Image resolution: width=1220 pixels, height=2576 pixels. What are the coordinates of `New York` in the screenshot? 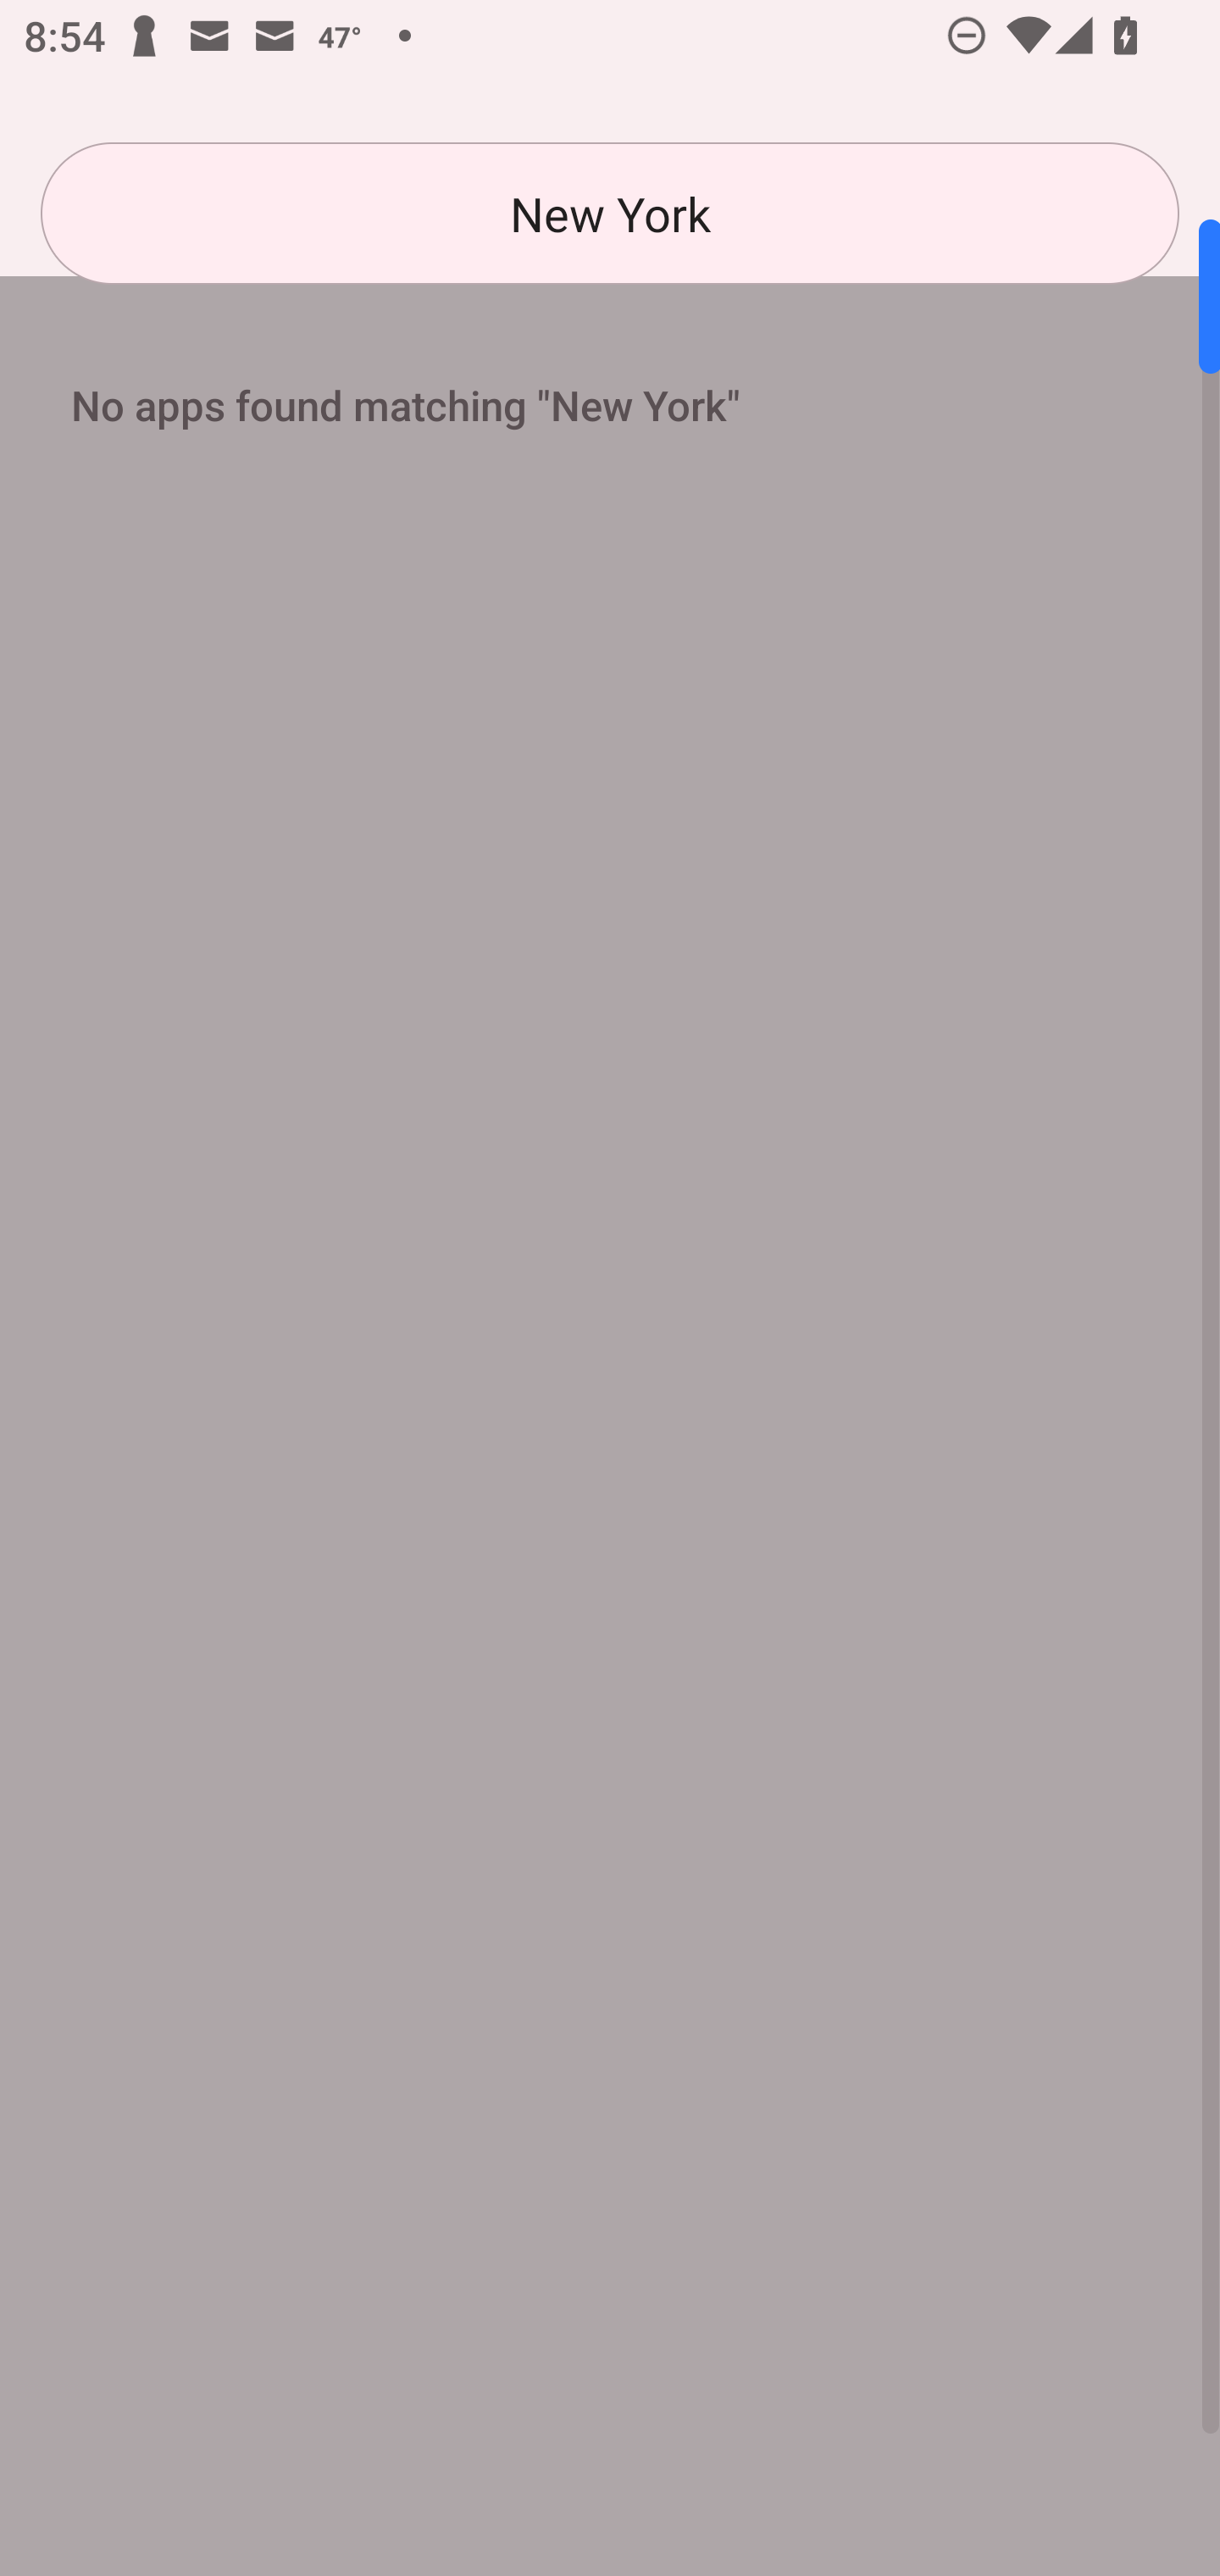 It's located at (610, 214).